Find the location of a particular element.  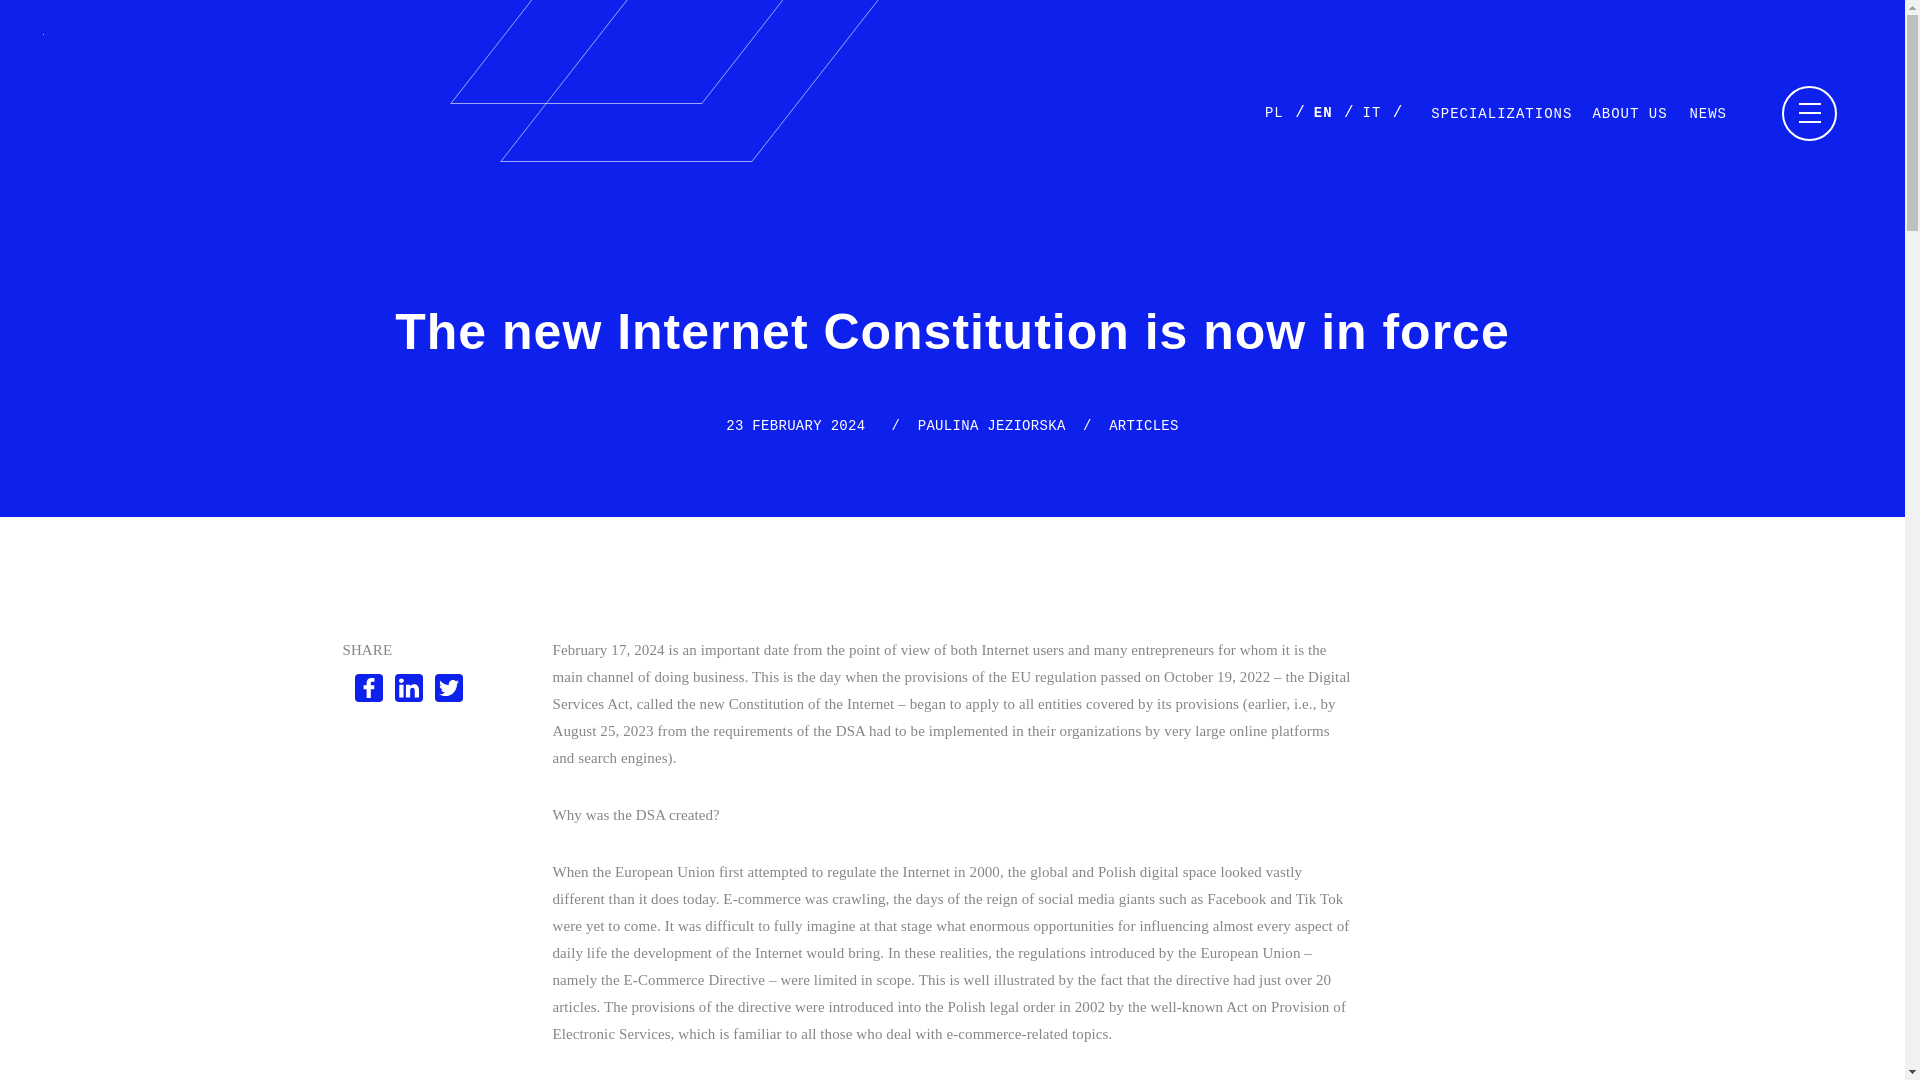

ARTICLES is located at coordinates (1144, 426).